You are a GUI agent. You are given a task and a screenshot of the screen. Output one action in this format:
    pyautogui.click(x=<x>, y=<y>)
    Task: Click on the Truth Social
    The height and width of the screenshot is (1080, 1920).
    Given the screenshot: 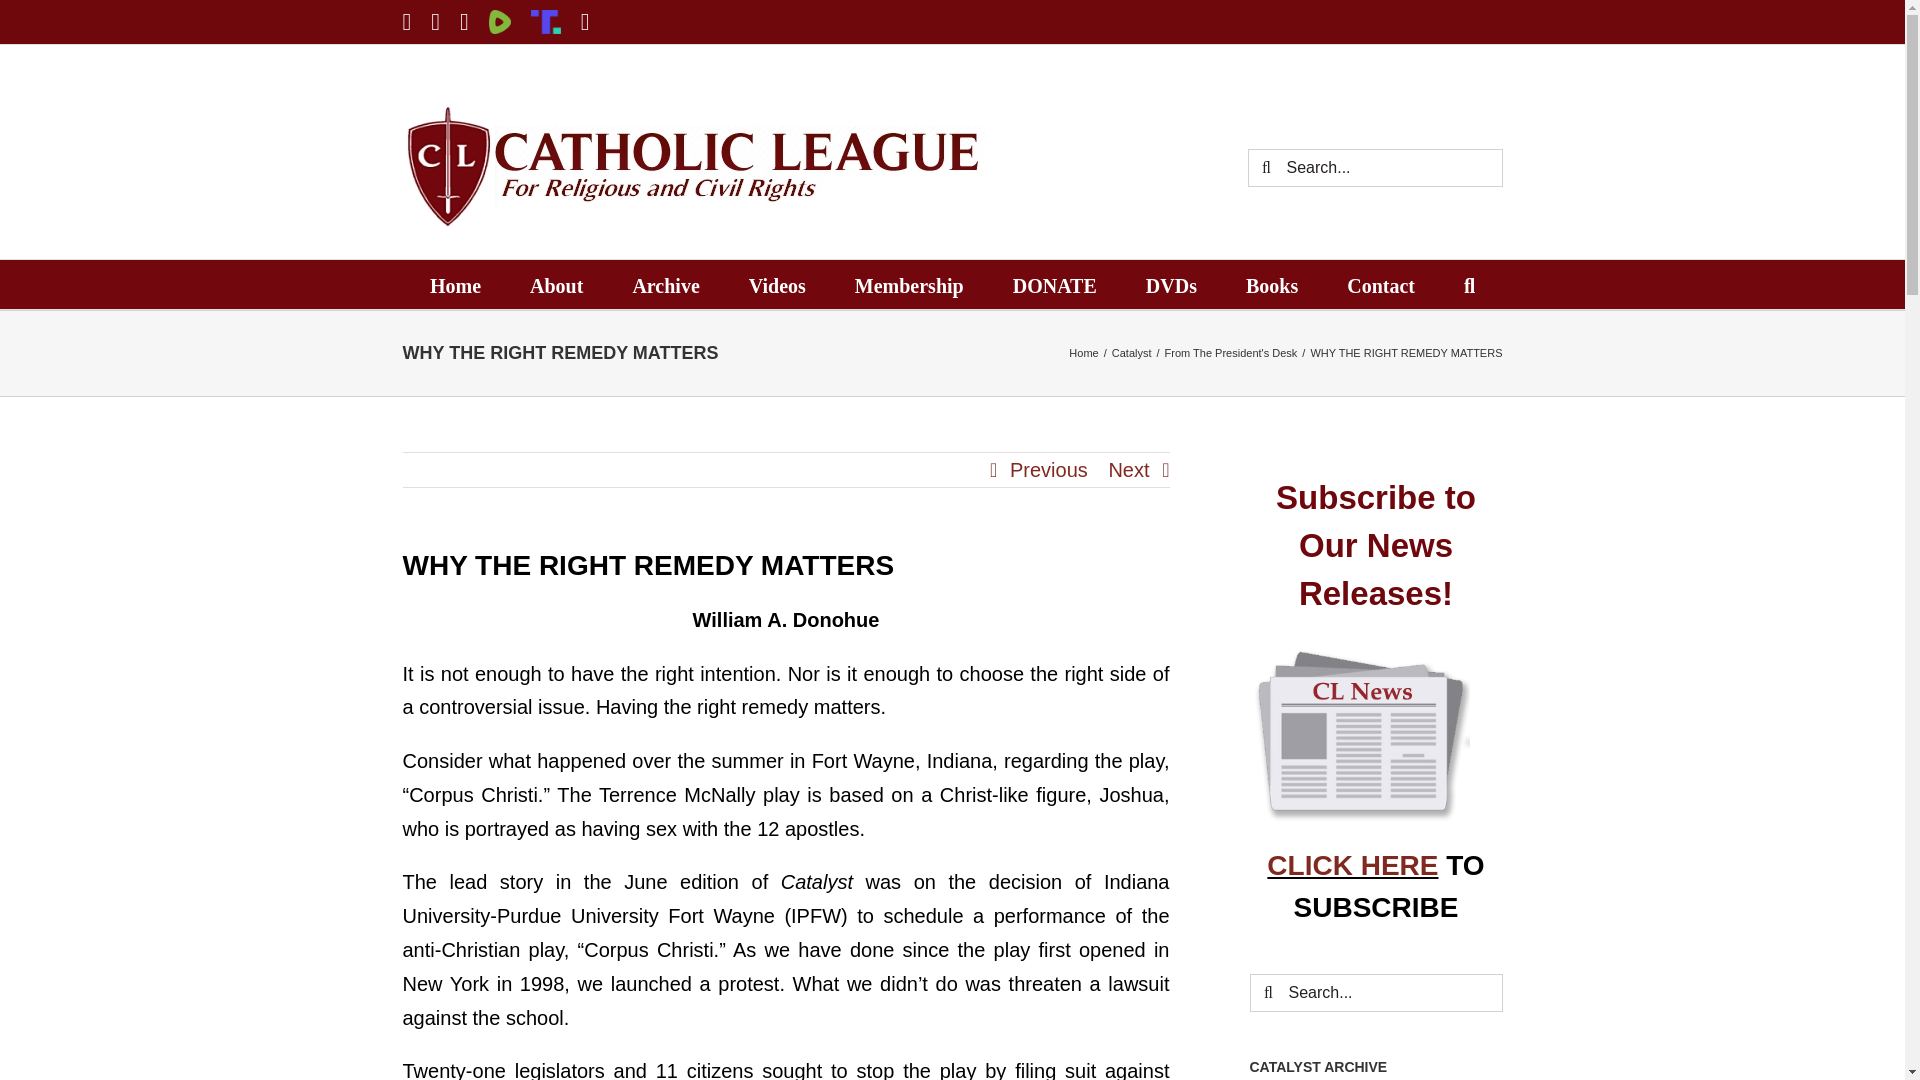 What is the action you would take?
    pyautogui.click(x=546, y=21)
    